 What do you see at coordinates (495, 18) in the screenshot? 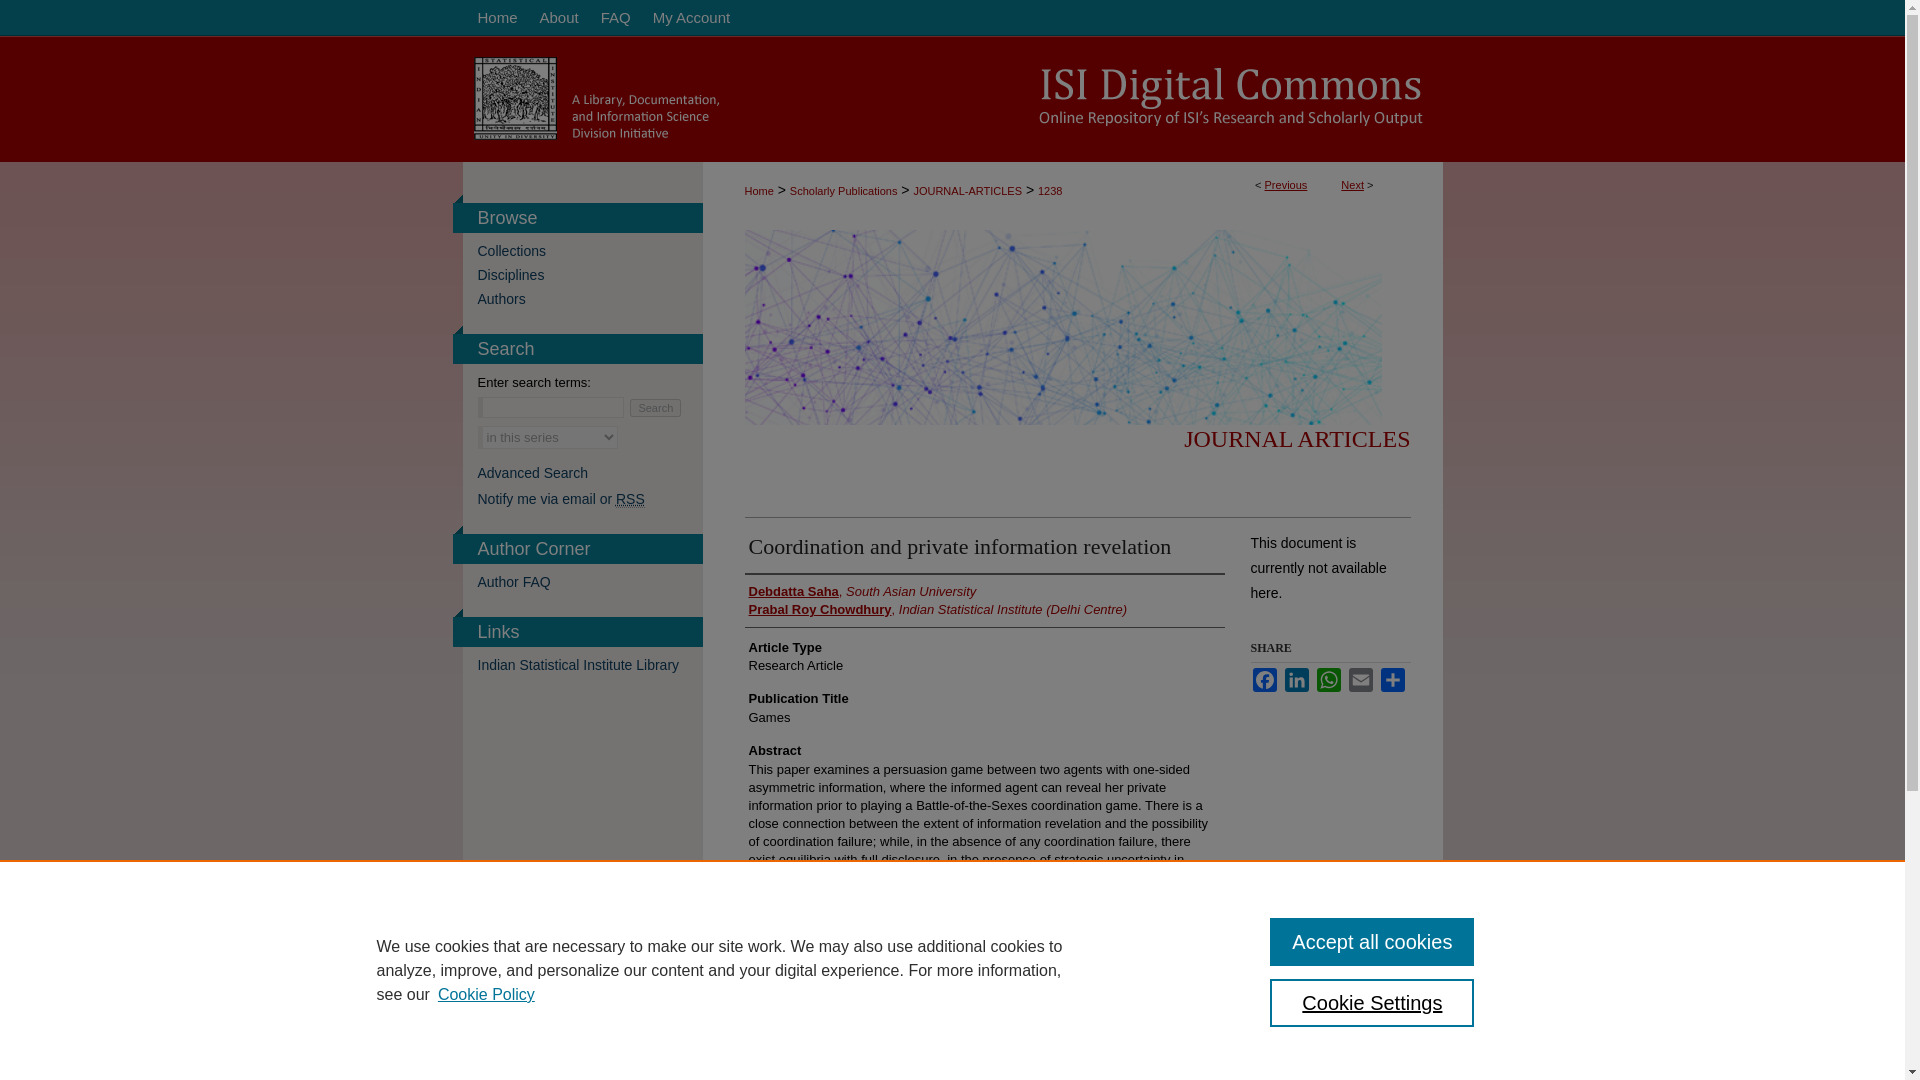
I see `Home` at bounding box center [495, 18].